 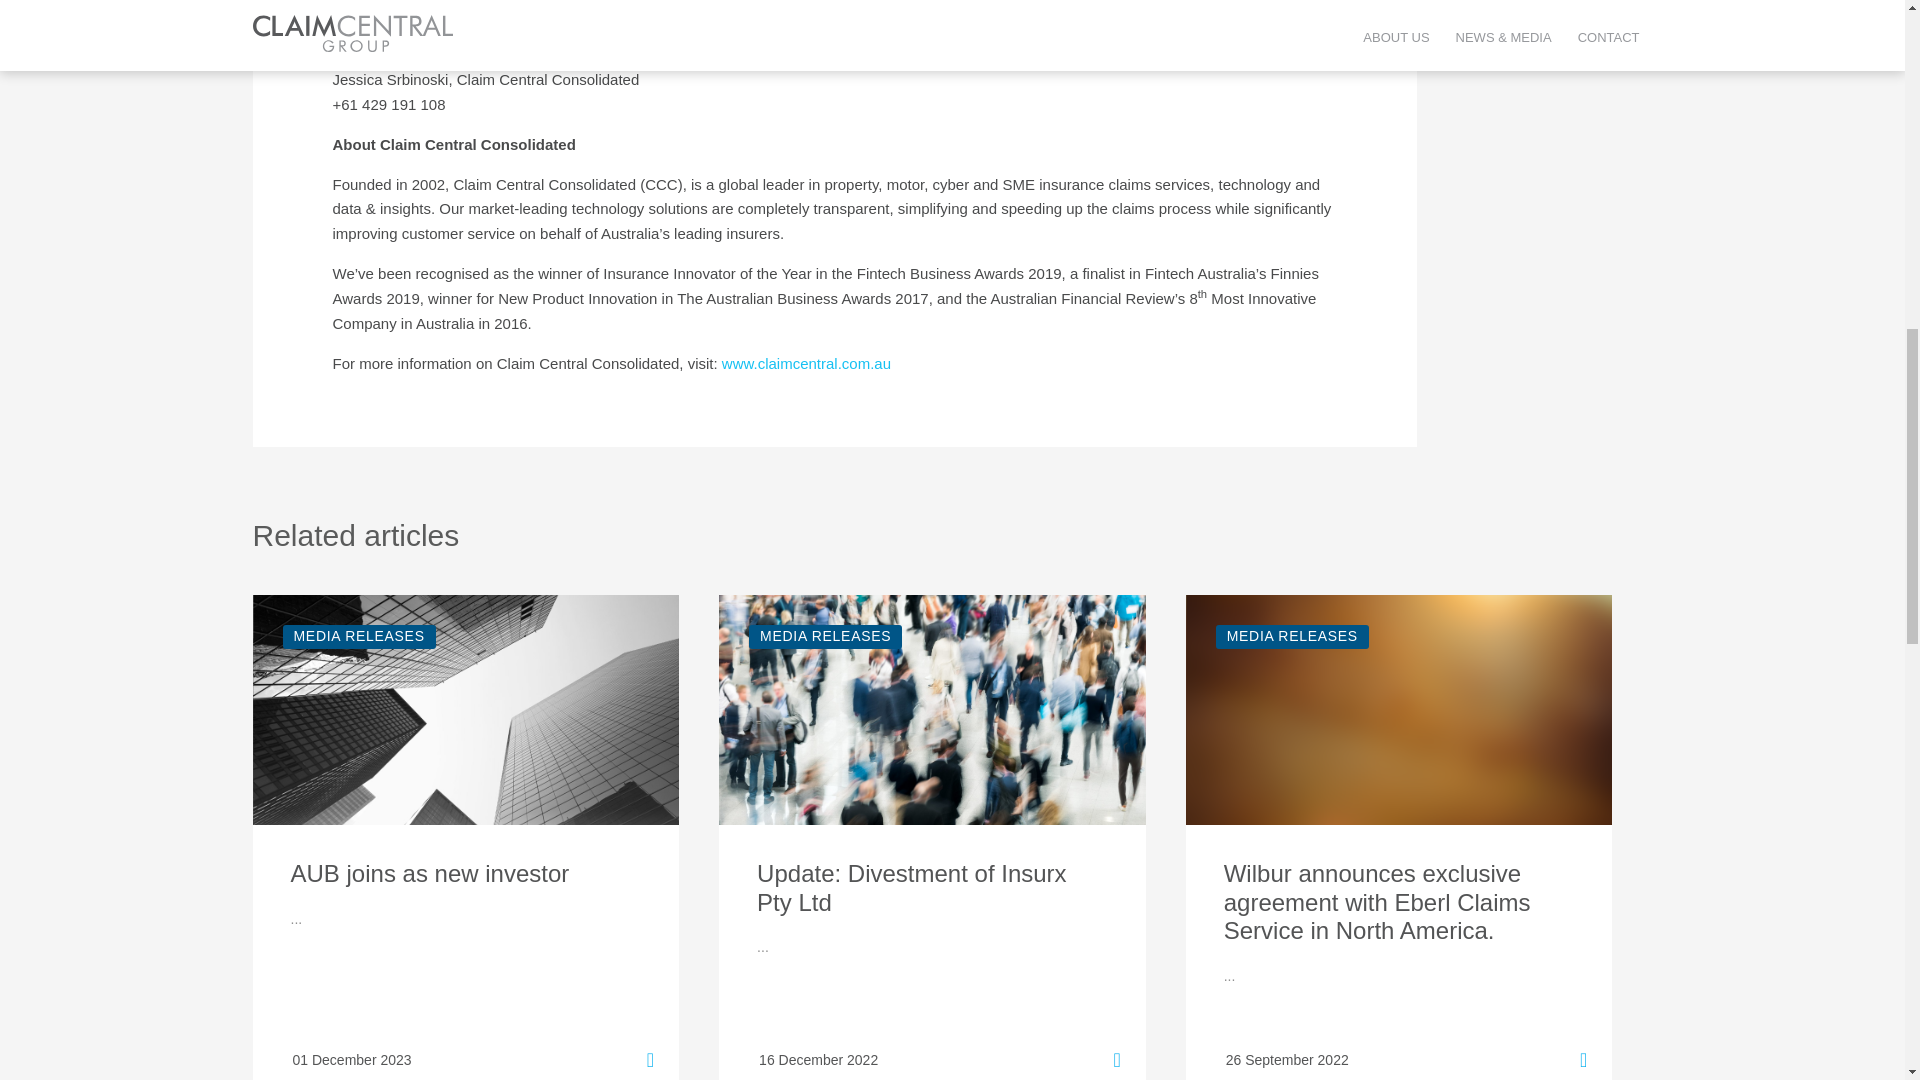 I want to click on ..., so click(x=295, y=918).